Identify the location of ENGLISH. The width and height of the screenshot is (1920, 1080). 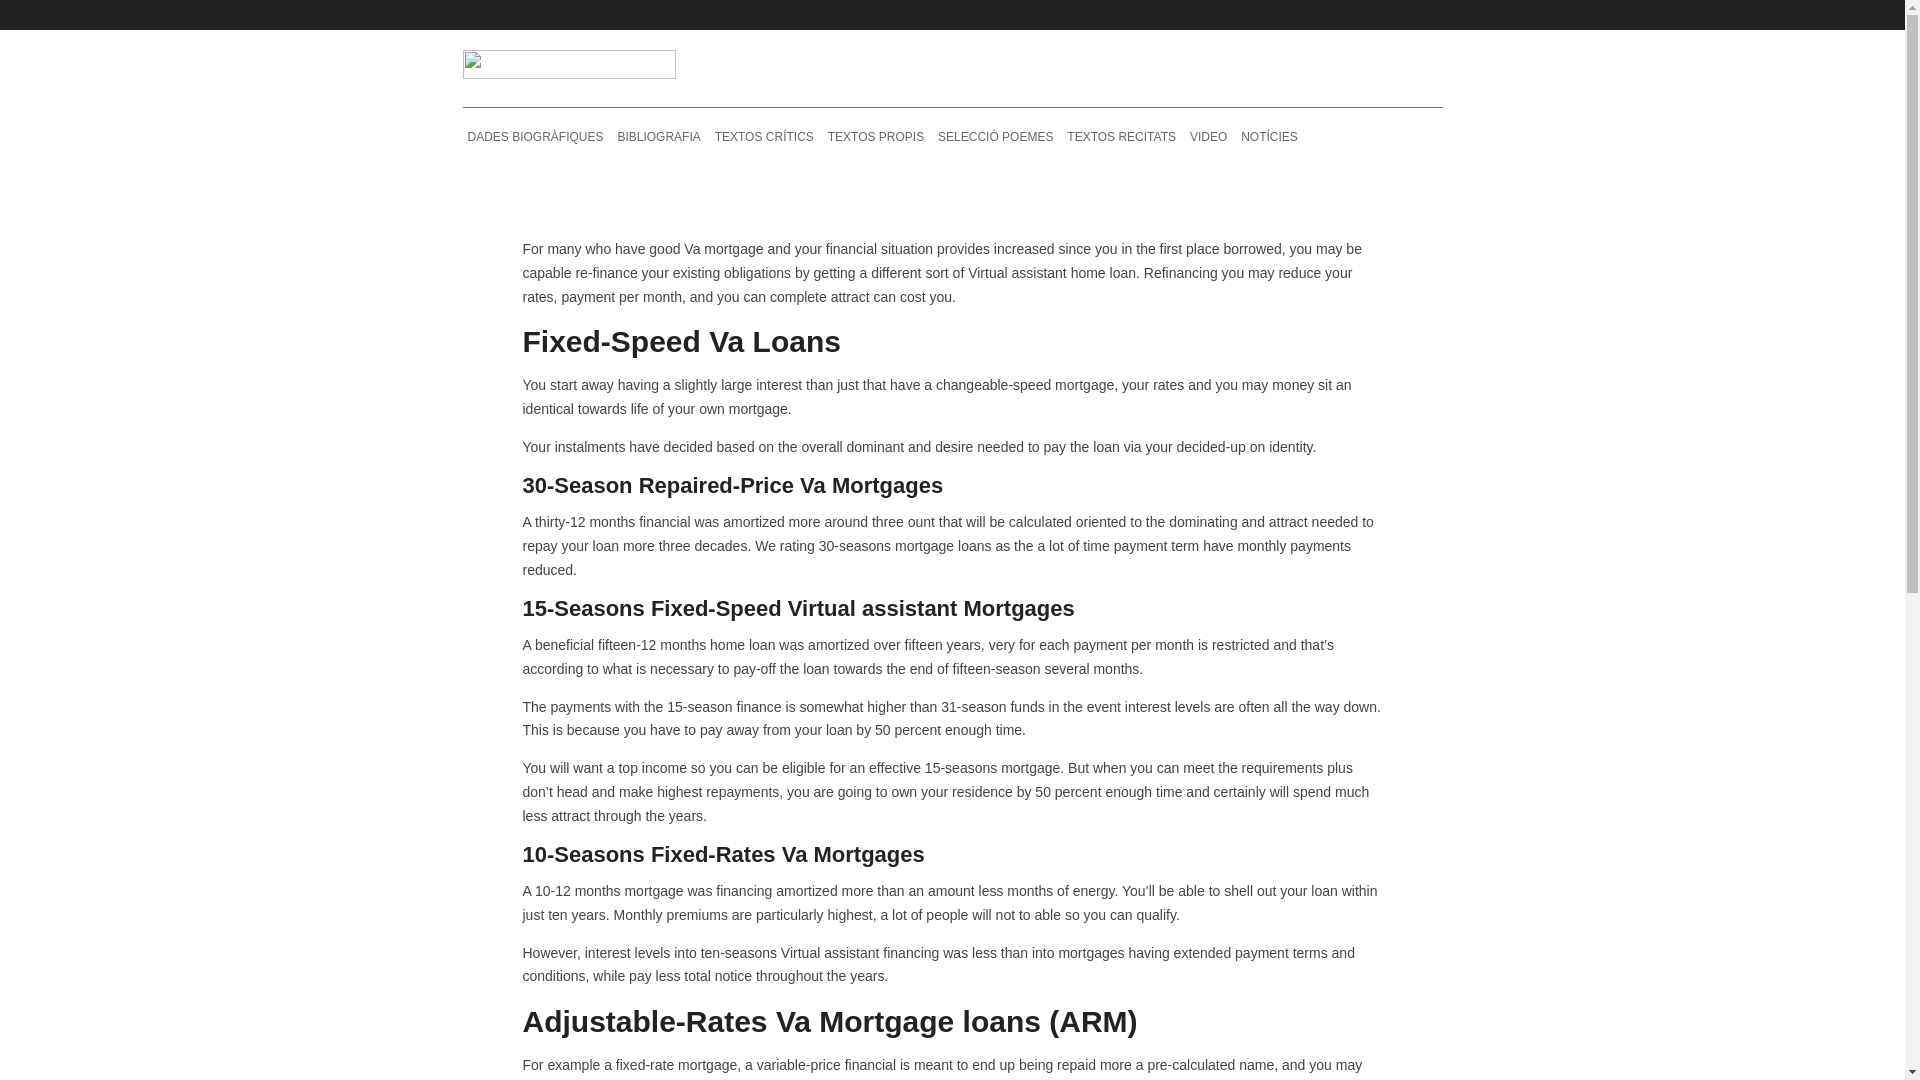
(960, 14).